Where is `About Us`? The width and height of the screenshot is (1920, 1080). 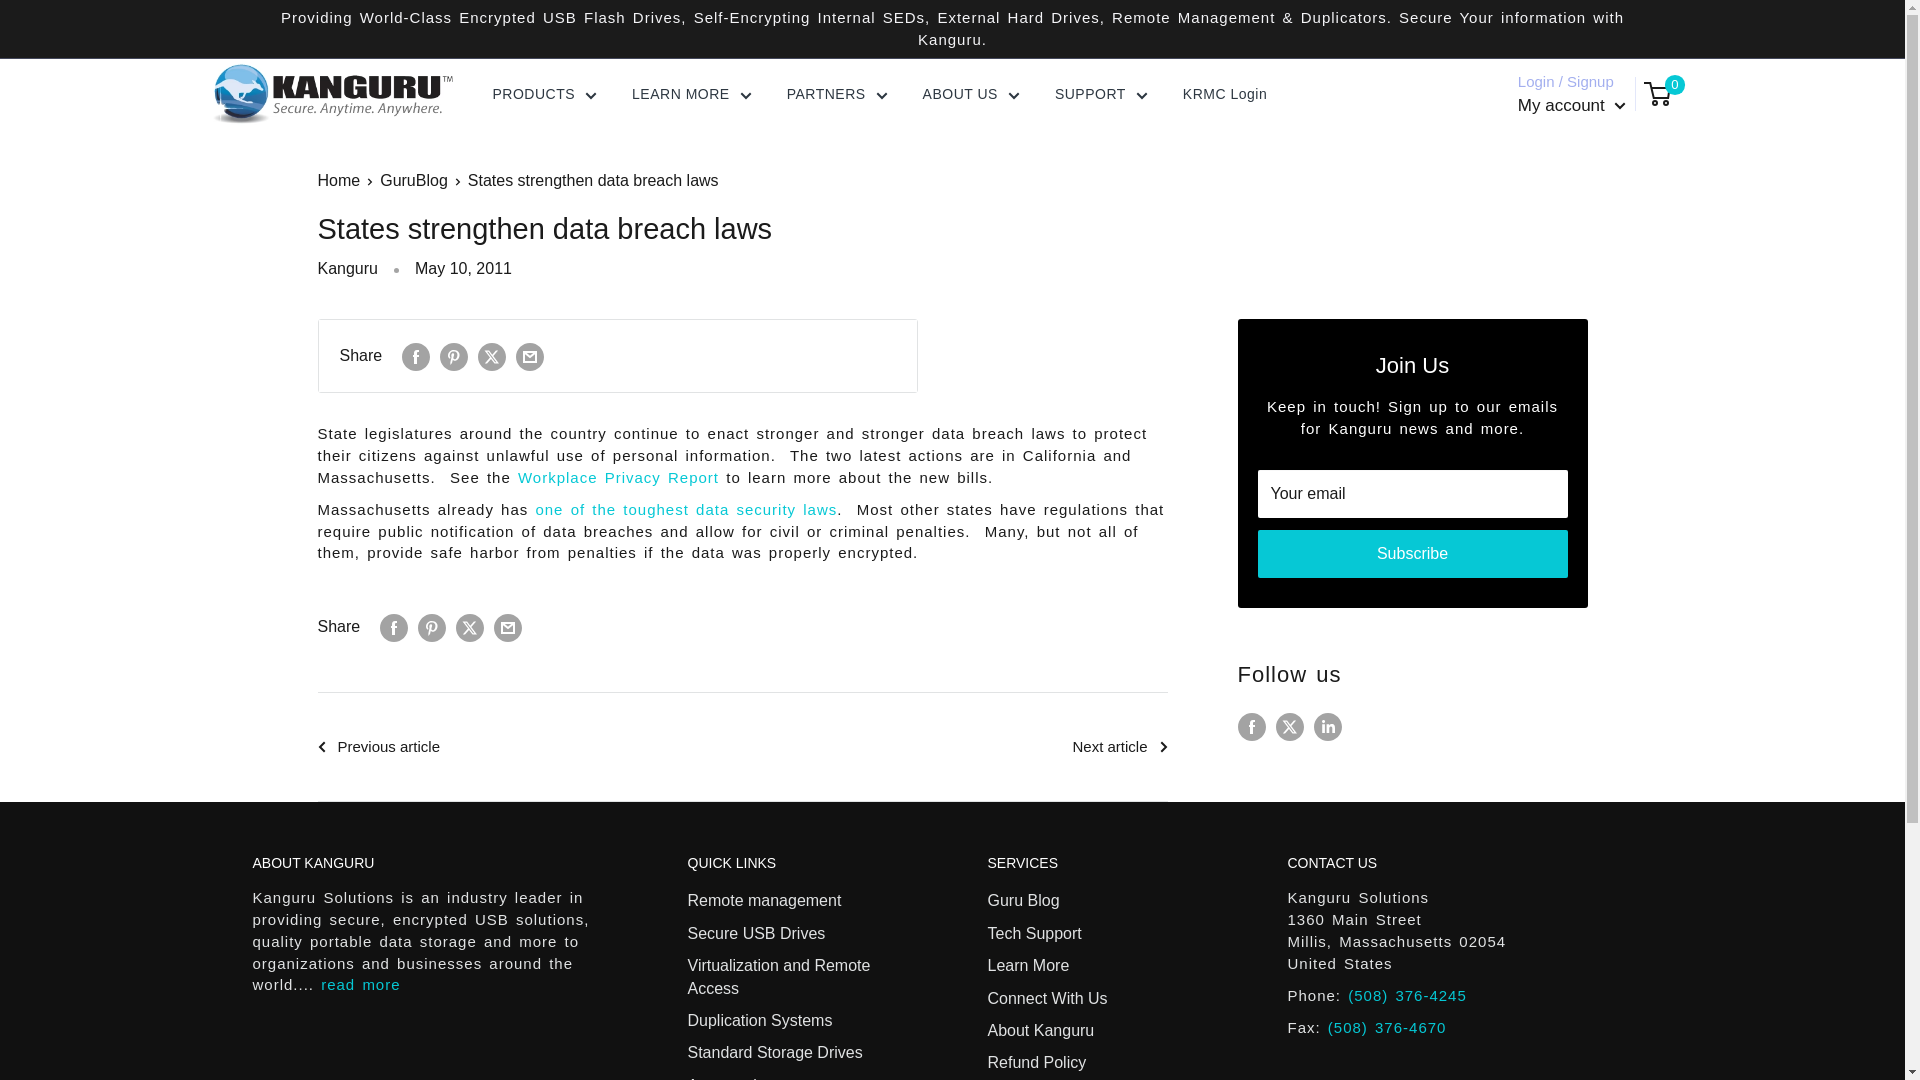 About Us is located at coordinates (360, 984).